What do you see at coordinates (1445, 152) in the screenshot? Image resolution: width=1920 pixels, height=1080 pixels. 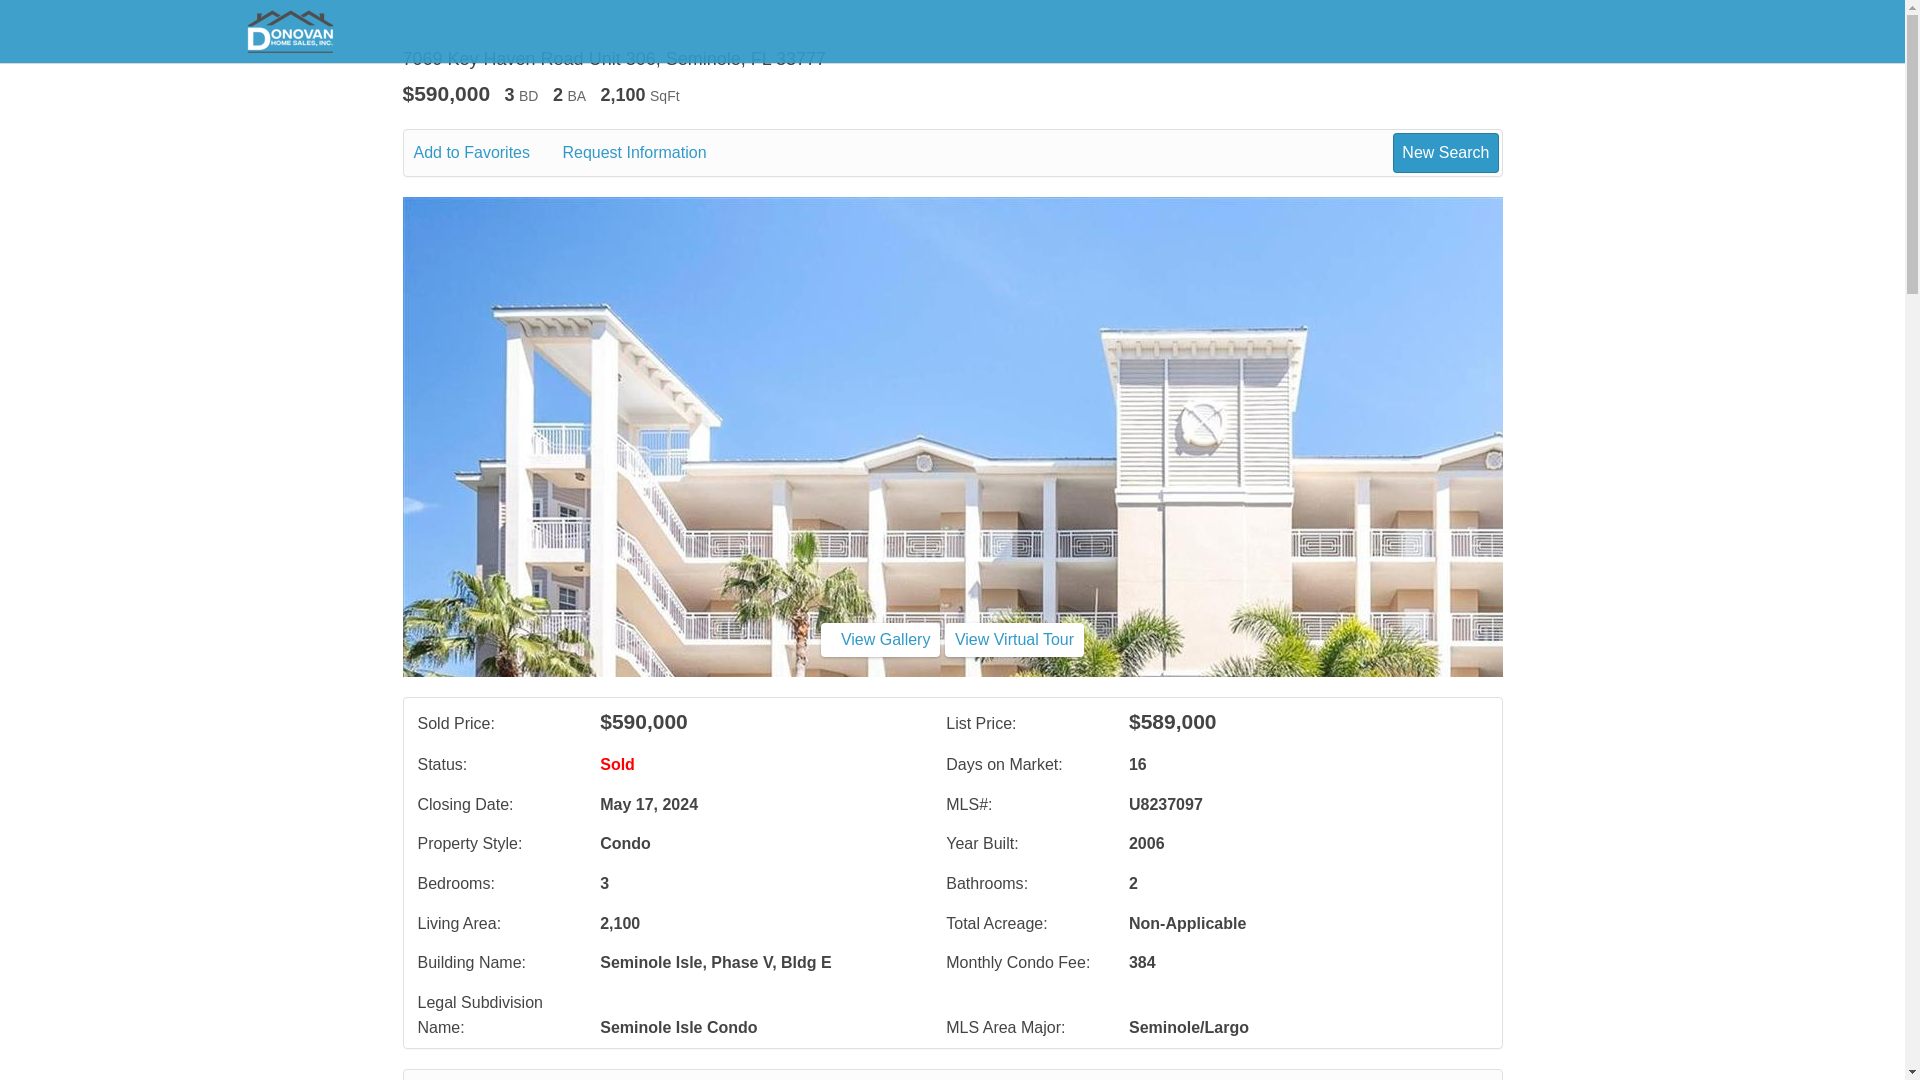 I see `New Search` at bounding box center [1445, 152].